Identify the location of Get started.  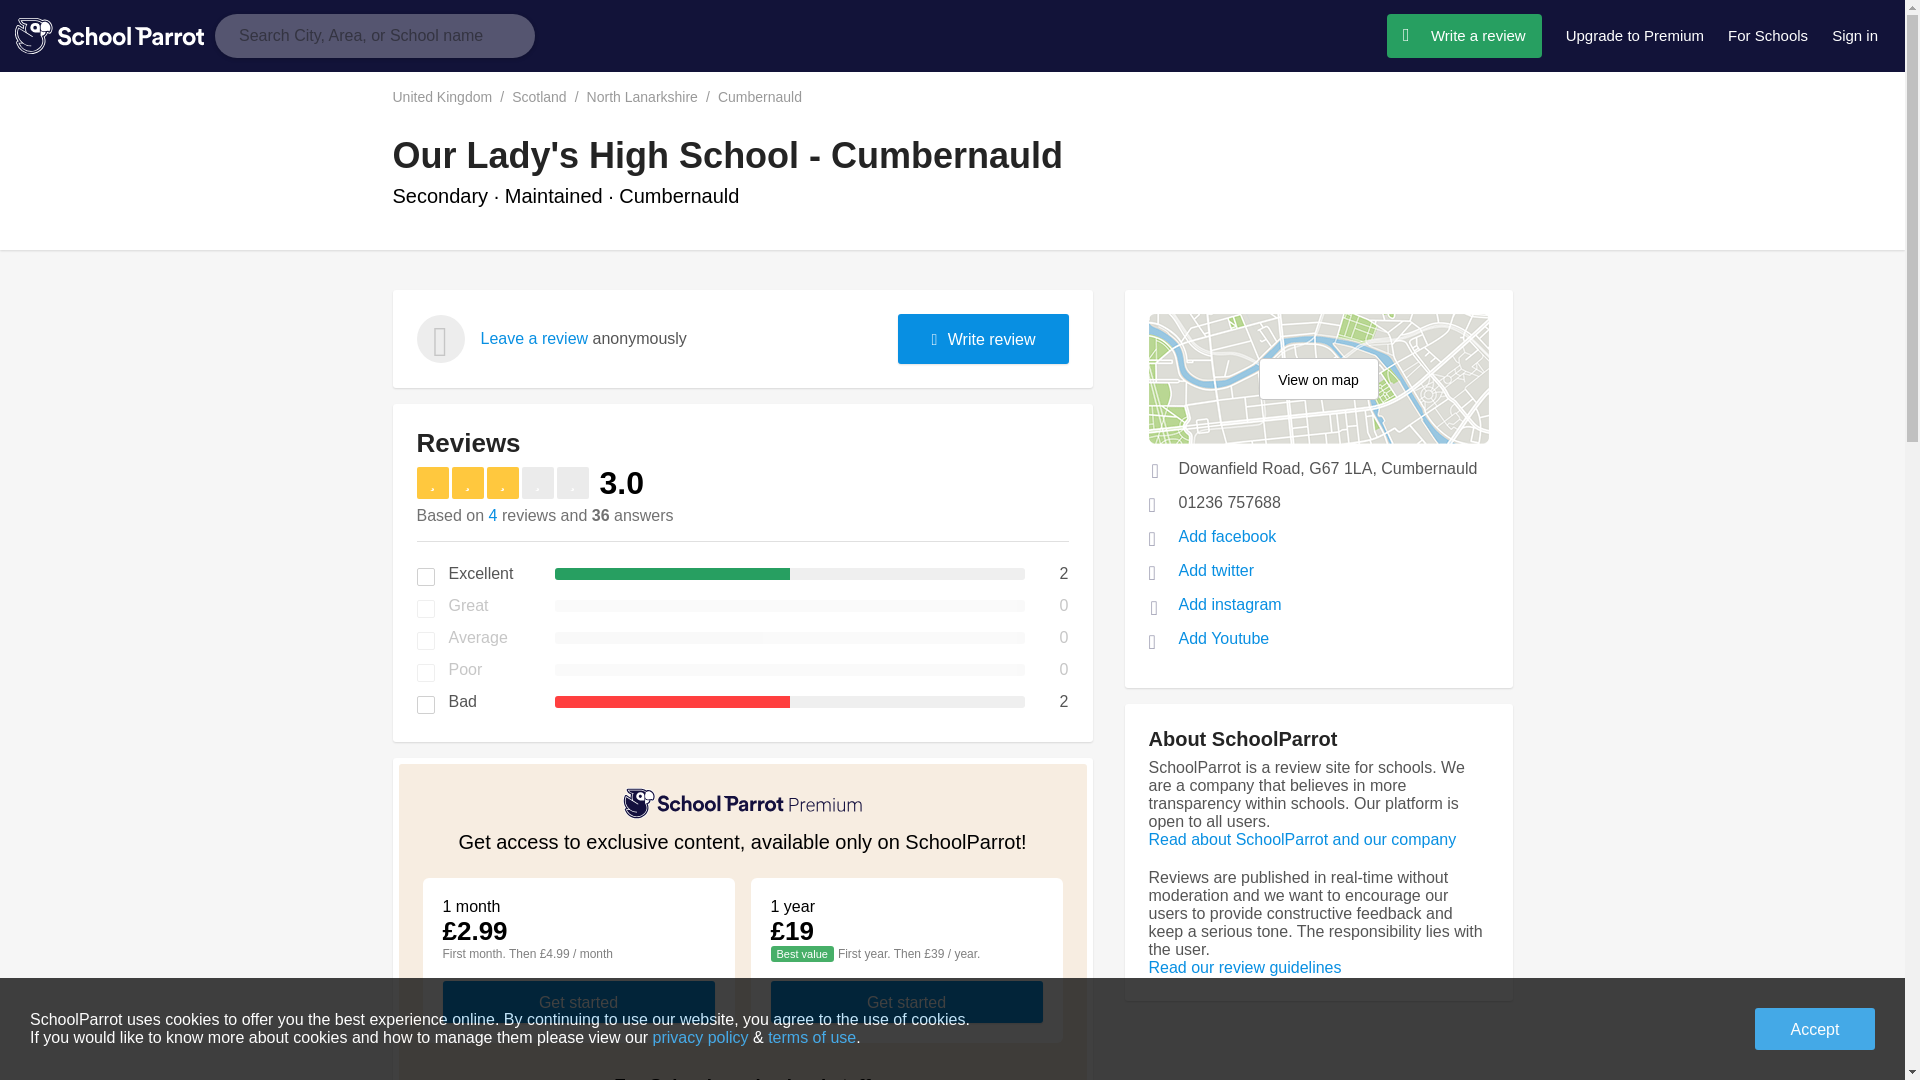
(578, 1001).